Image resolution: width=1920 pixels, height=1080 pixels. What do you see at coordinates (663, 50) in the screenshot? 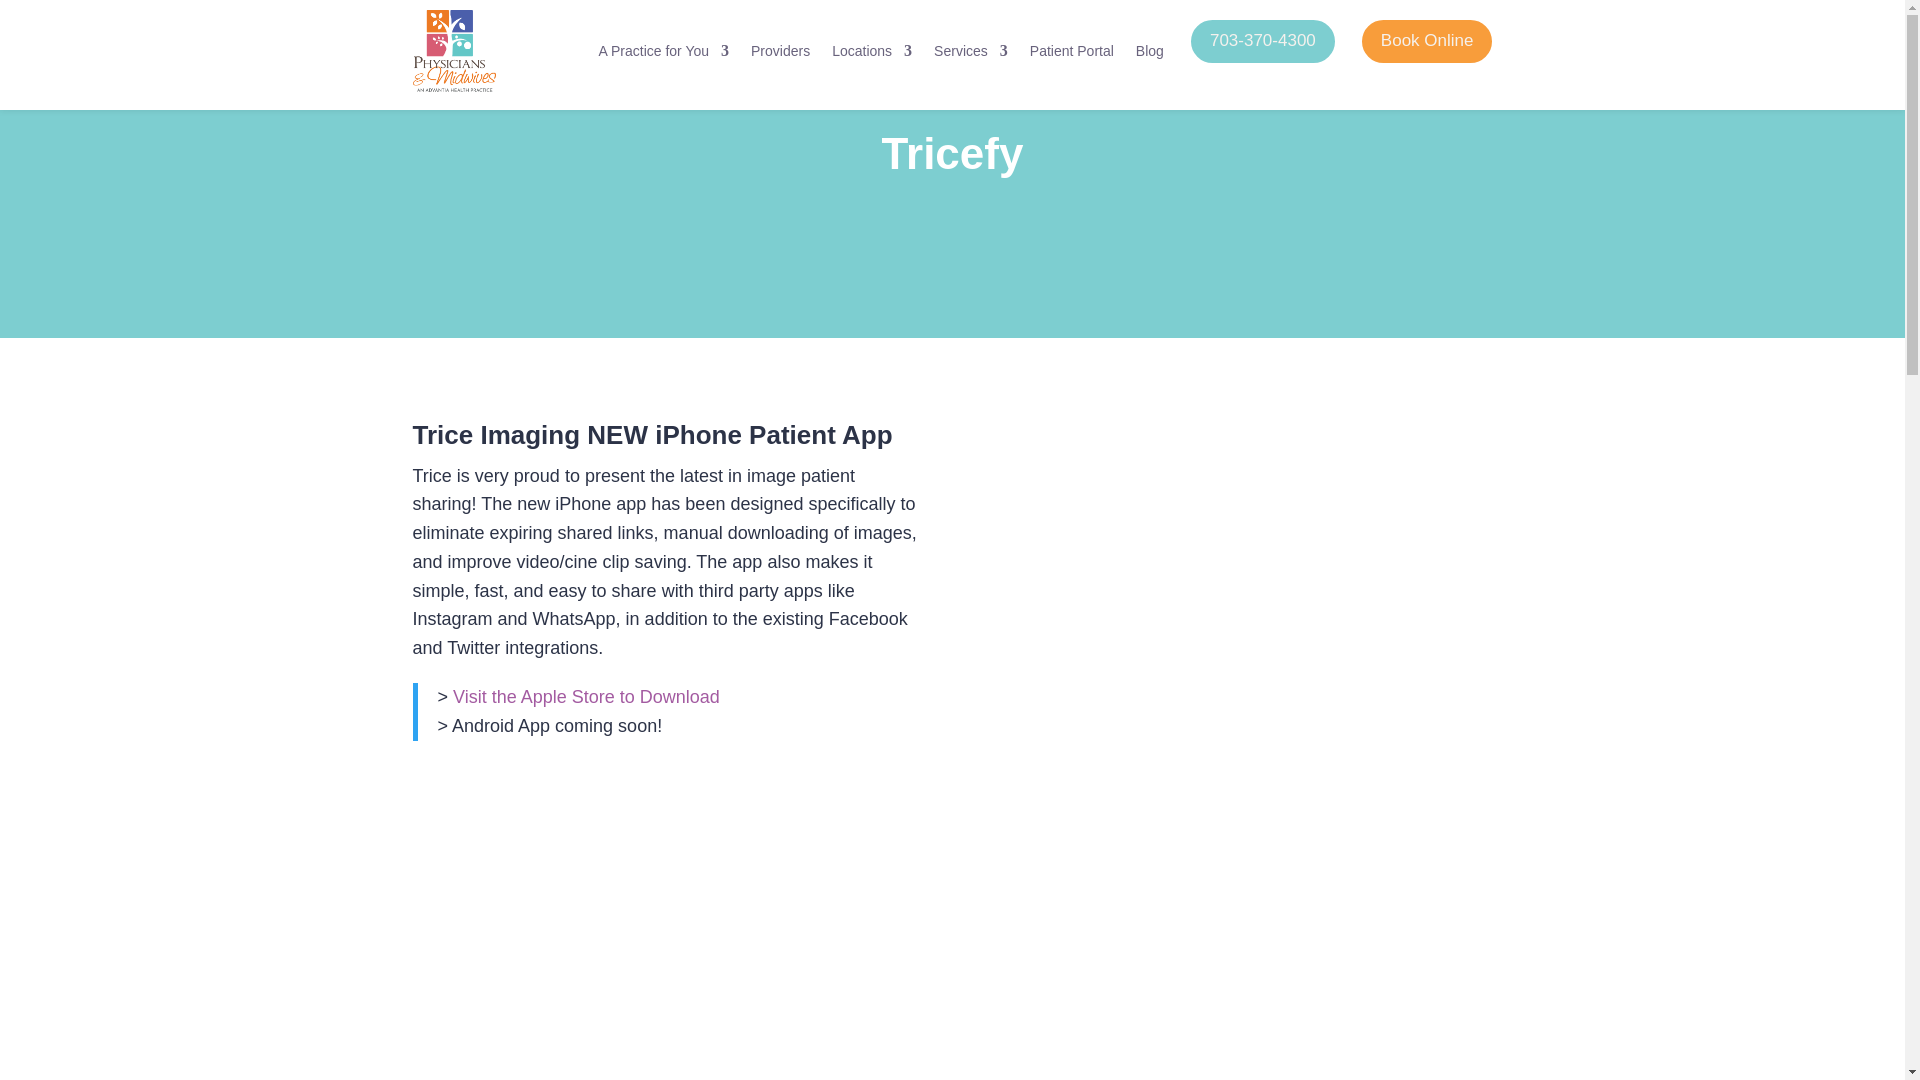
I see `A Practice for You` at bounding box center [663, 50].